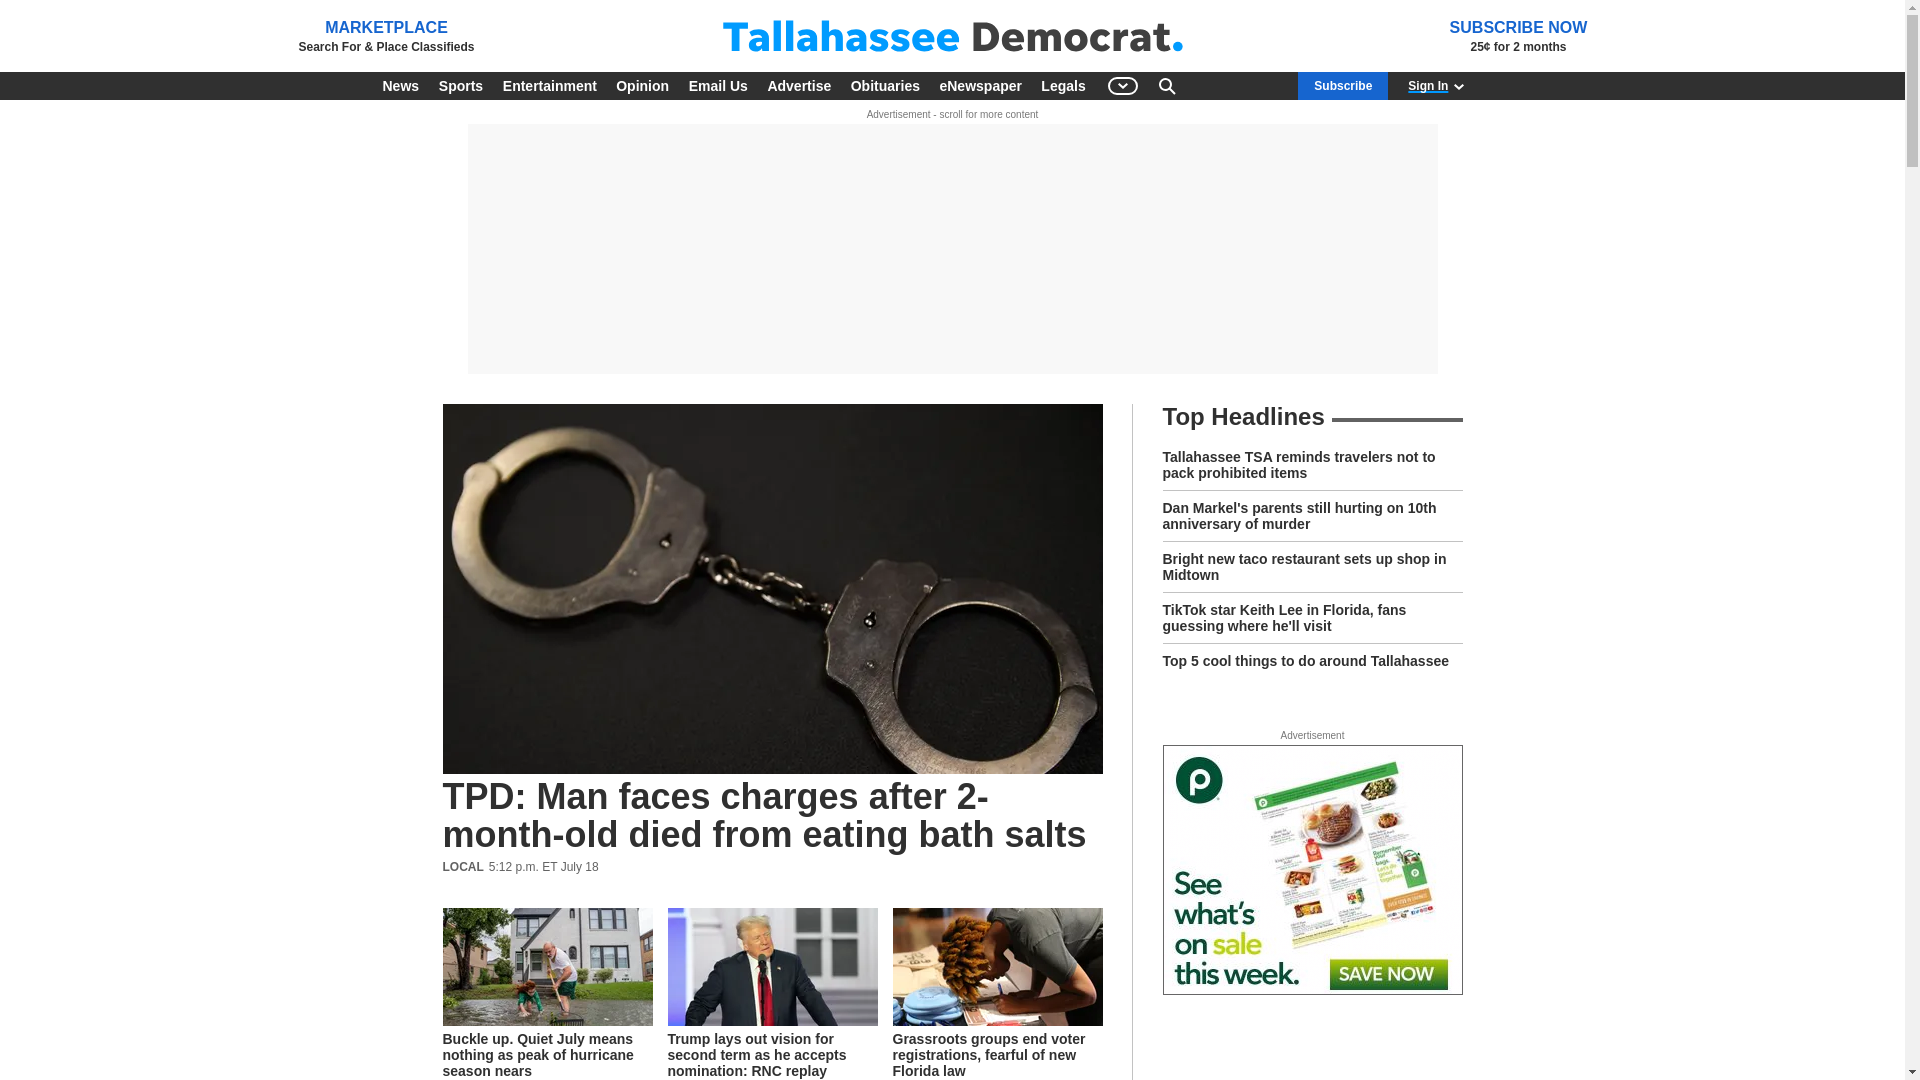 The image size is (1920, 1080). I want to click on Search, so click(1166, 86).